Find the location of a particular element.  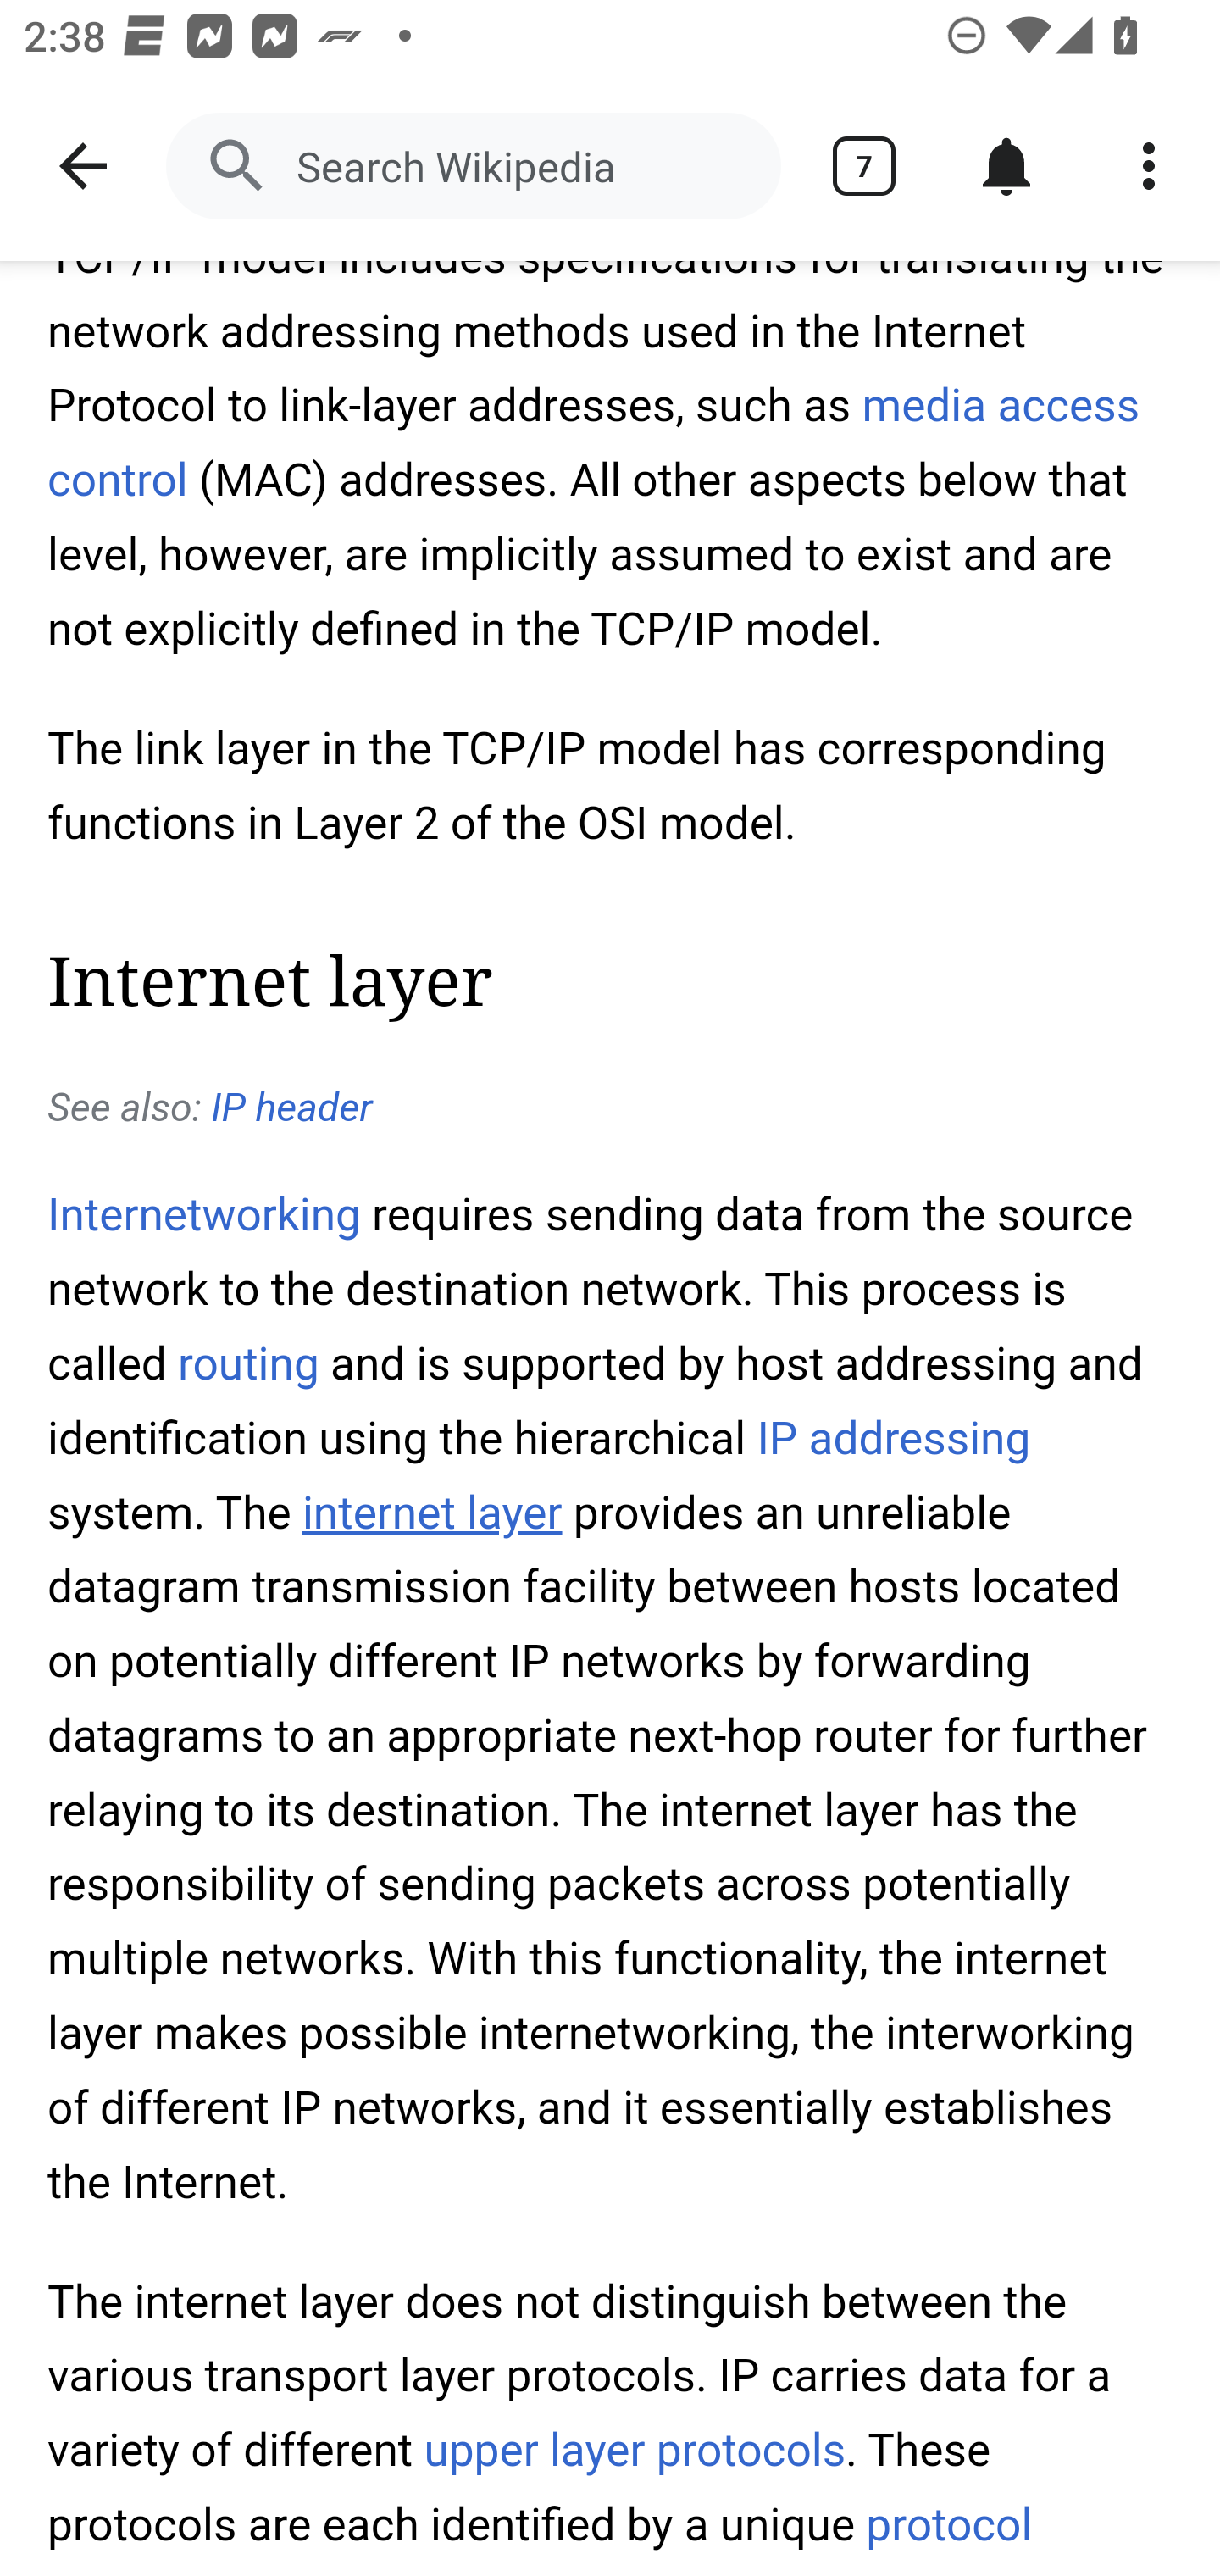

More options is located at coordinates (1149, 166).